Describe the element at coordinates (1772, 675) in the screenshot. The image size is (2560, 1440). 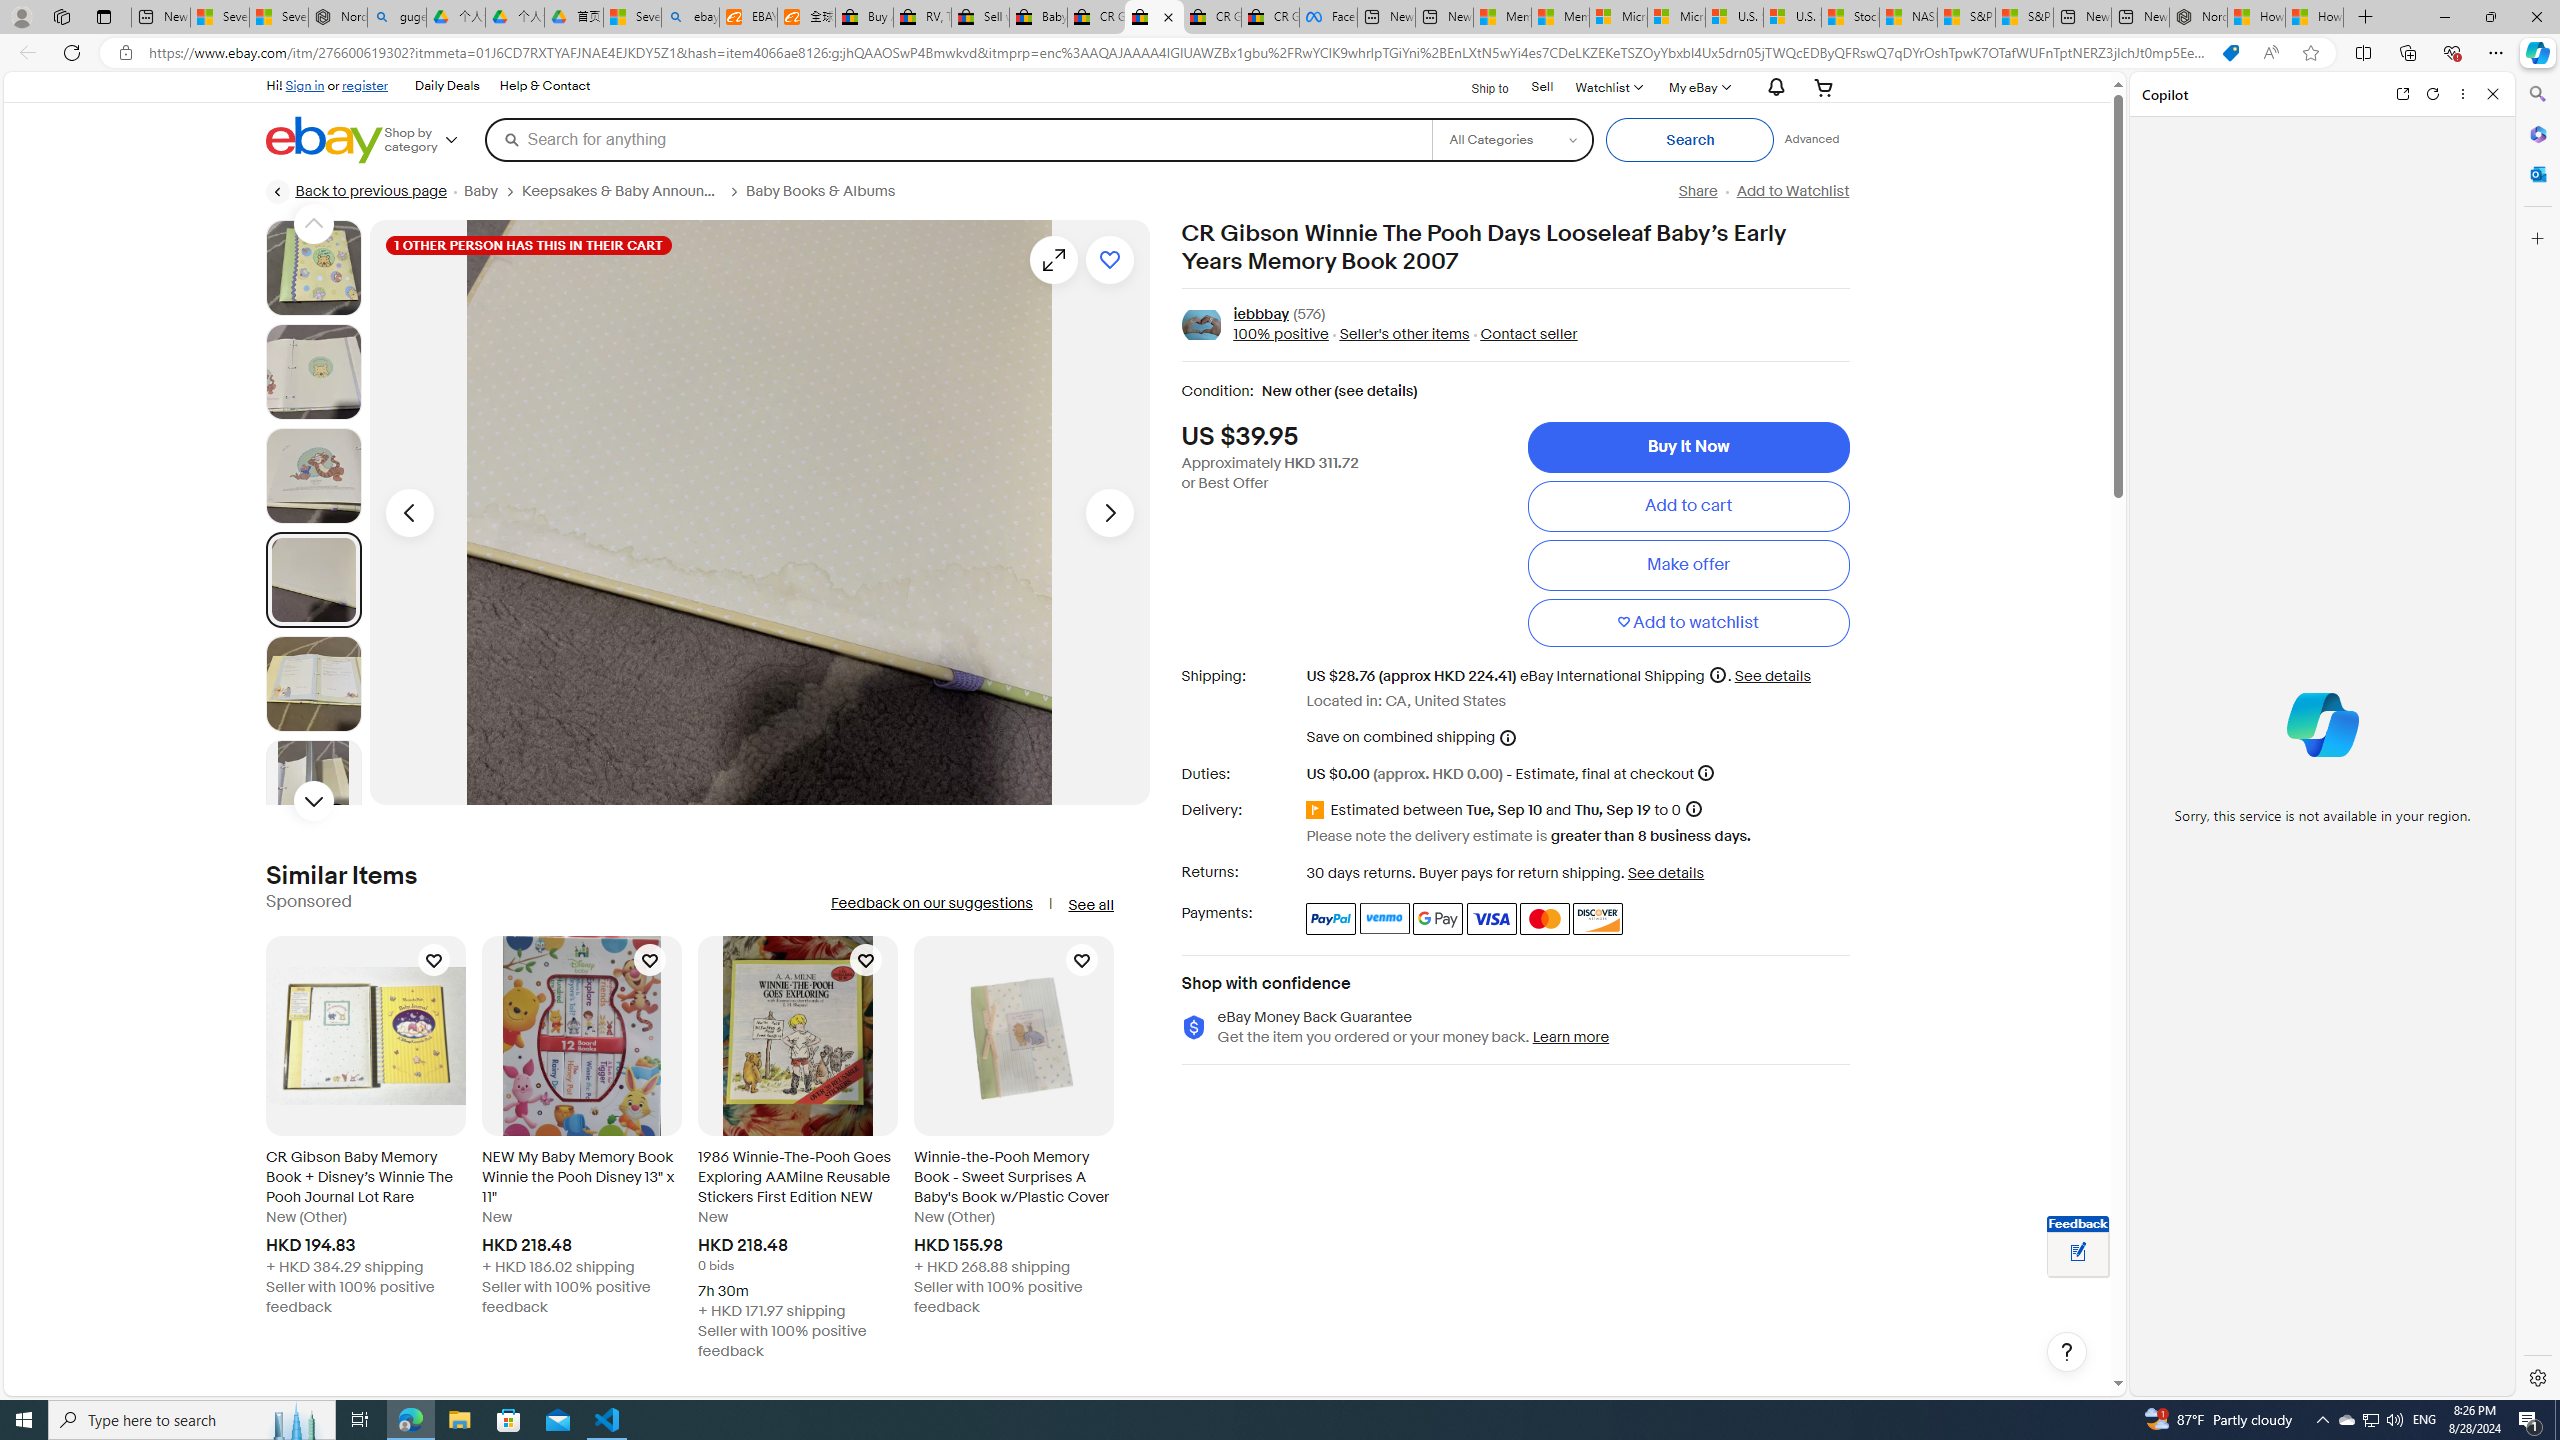
I see `See details for shipping` at that location.